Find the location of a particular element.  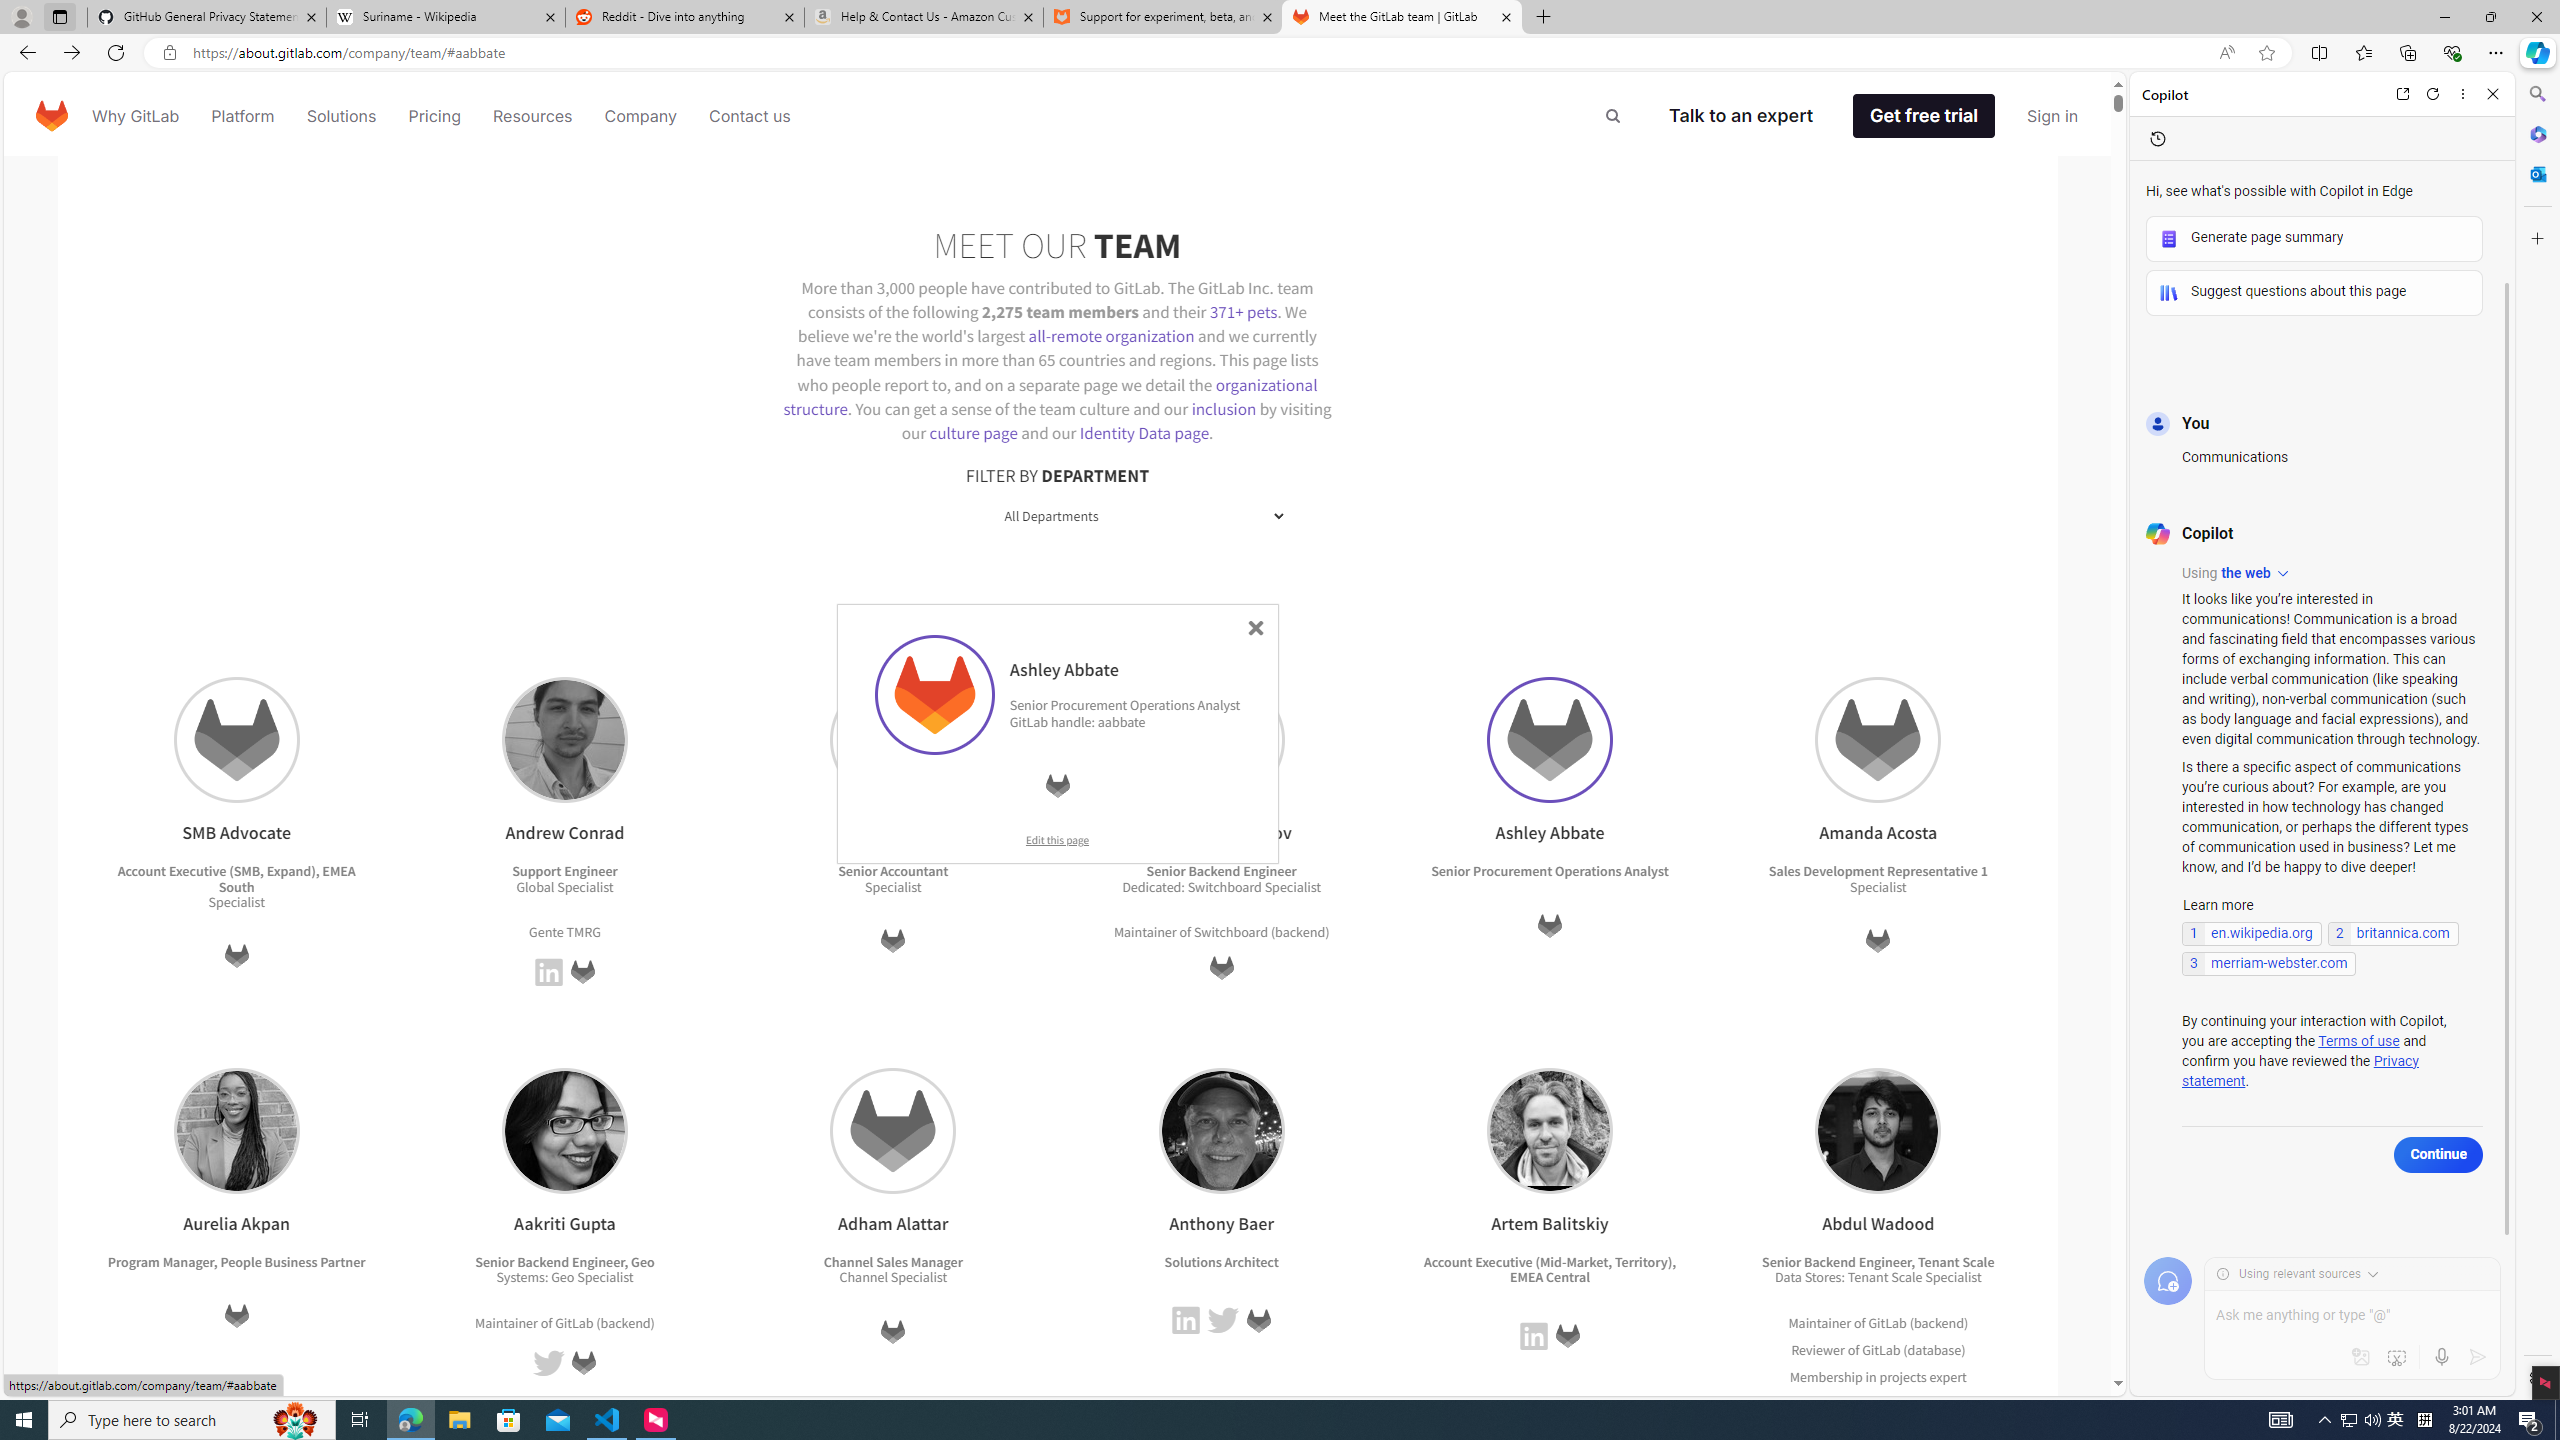

GitLab is located at coordinates (1566, 1336).